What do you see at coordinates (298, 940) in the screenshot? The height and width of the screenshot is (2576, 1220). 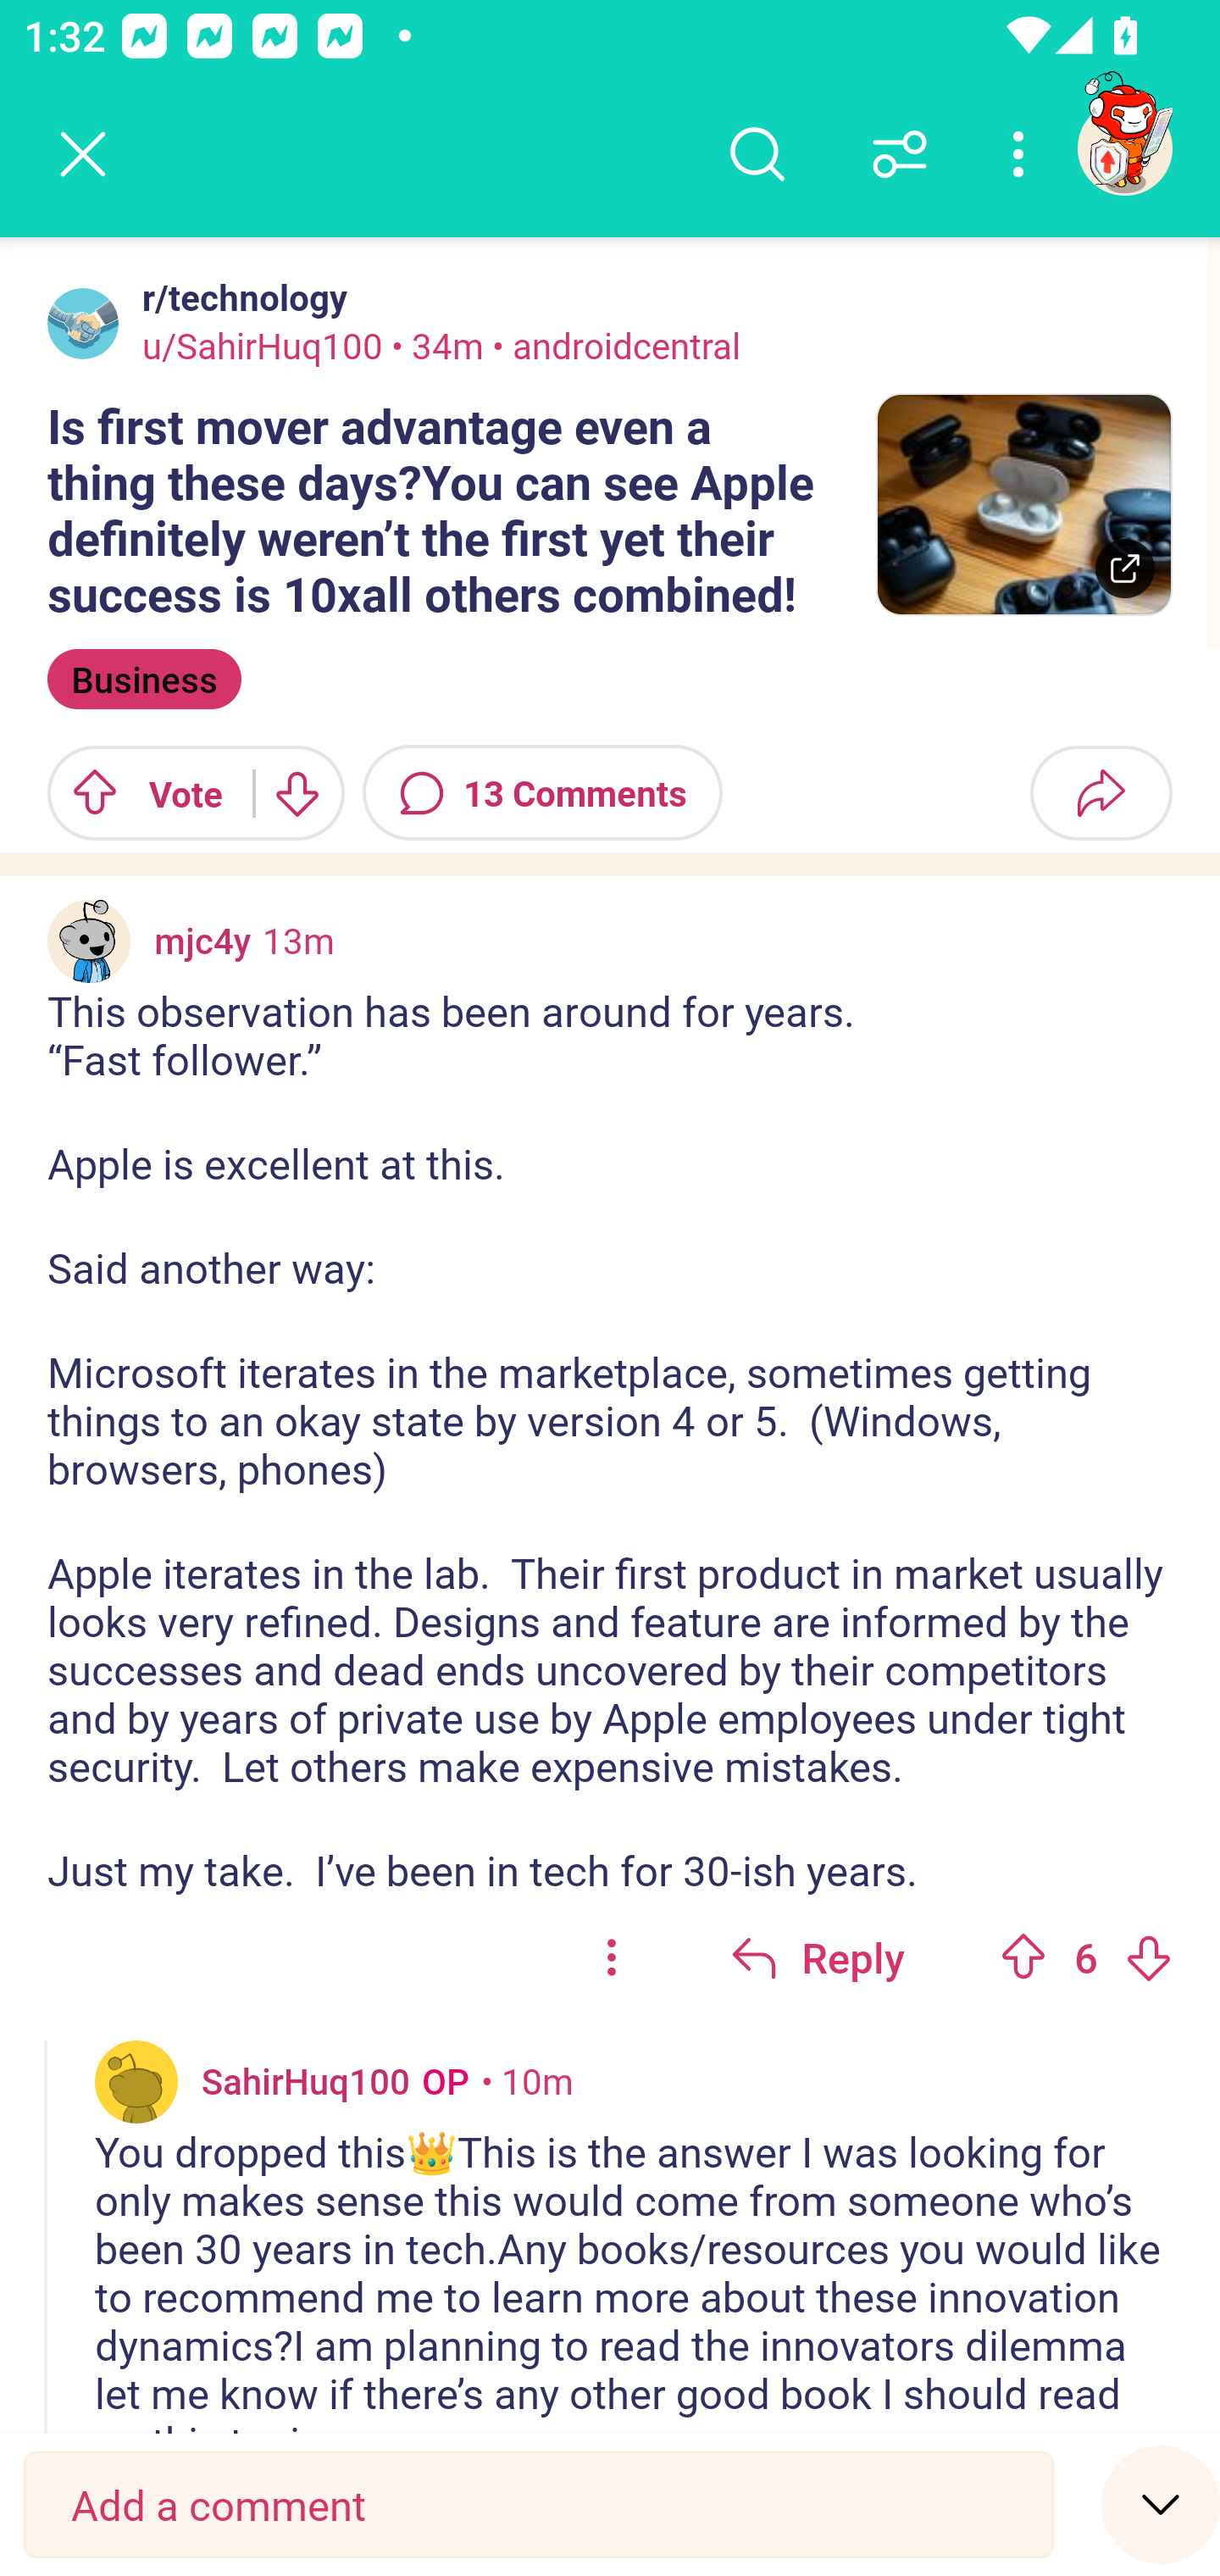 I see `13m` at bounding box center [298, 940].